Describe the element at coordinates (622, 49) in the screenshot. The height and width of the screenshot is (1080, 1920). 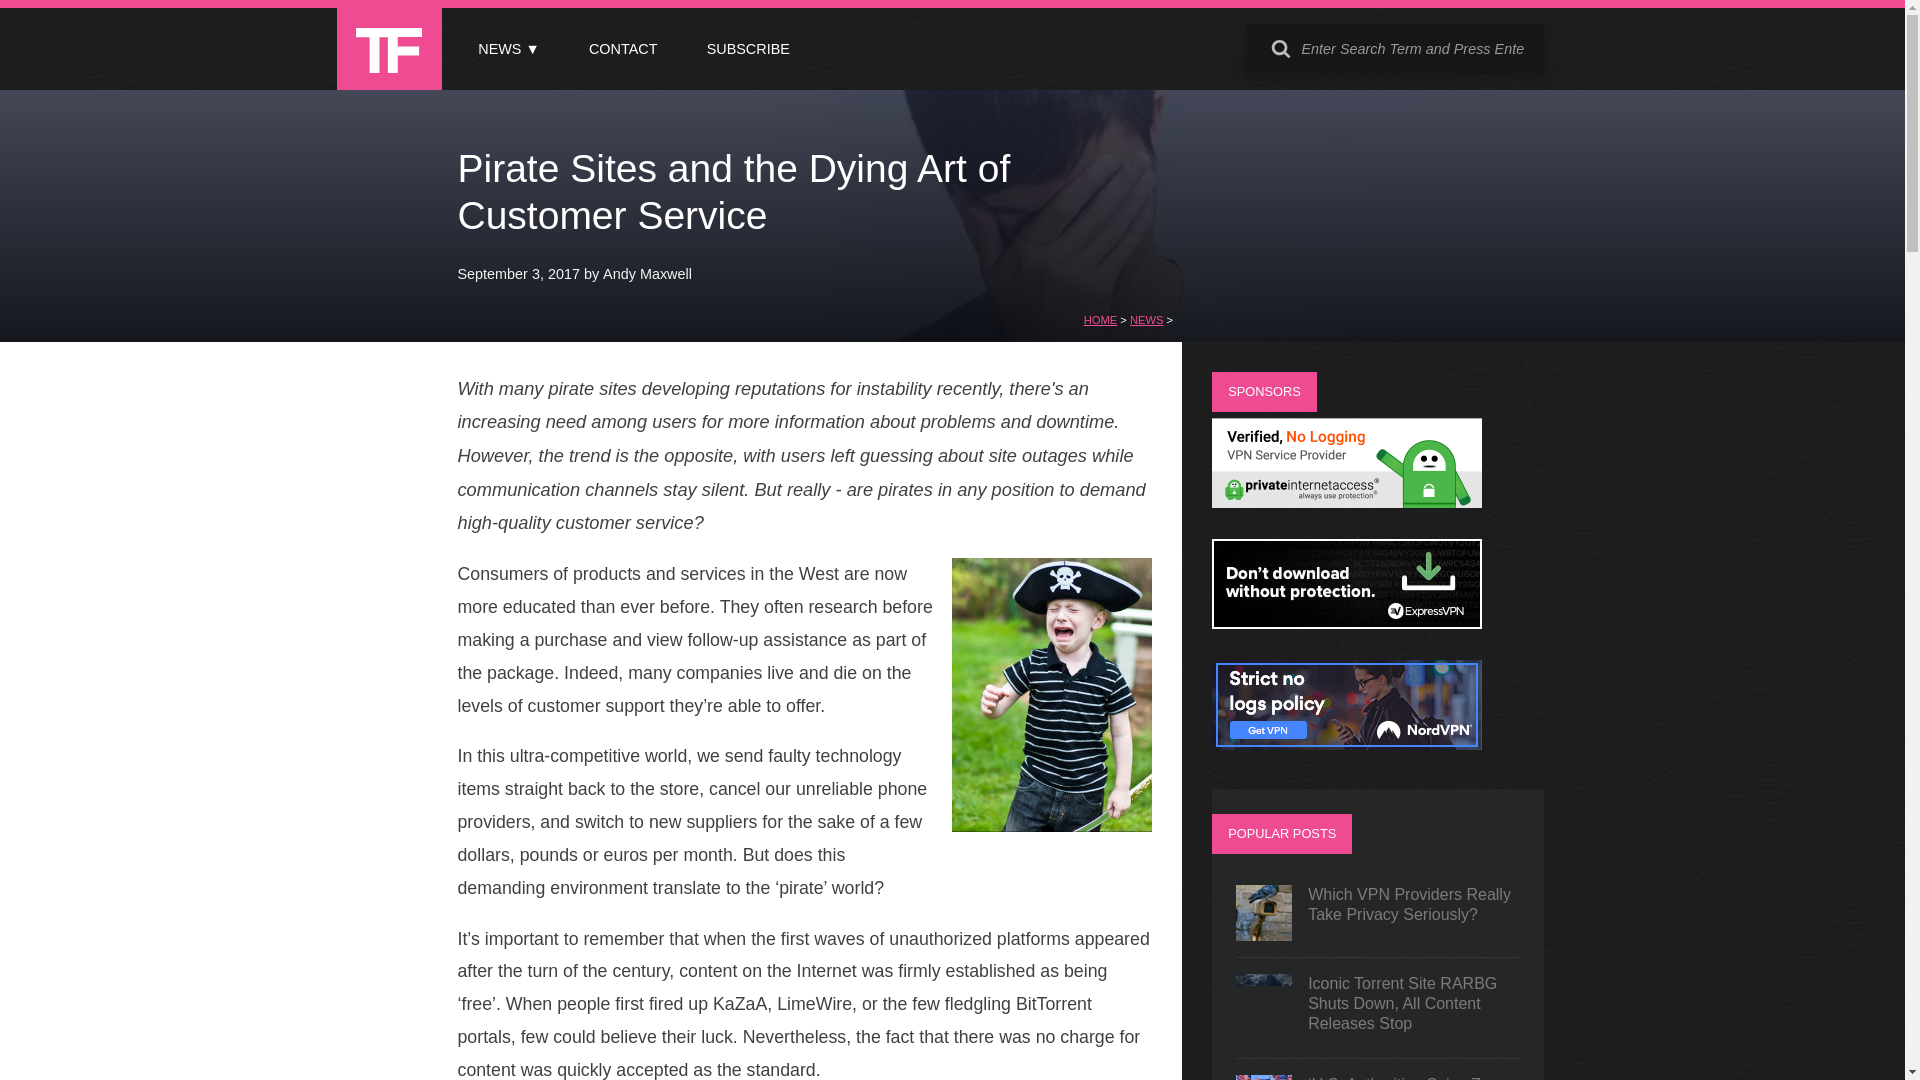
I see `CONTACT` at that location.